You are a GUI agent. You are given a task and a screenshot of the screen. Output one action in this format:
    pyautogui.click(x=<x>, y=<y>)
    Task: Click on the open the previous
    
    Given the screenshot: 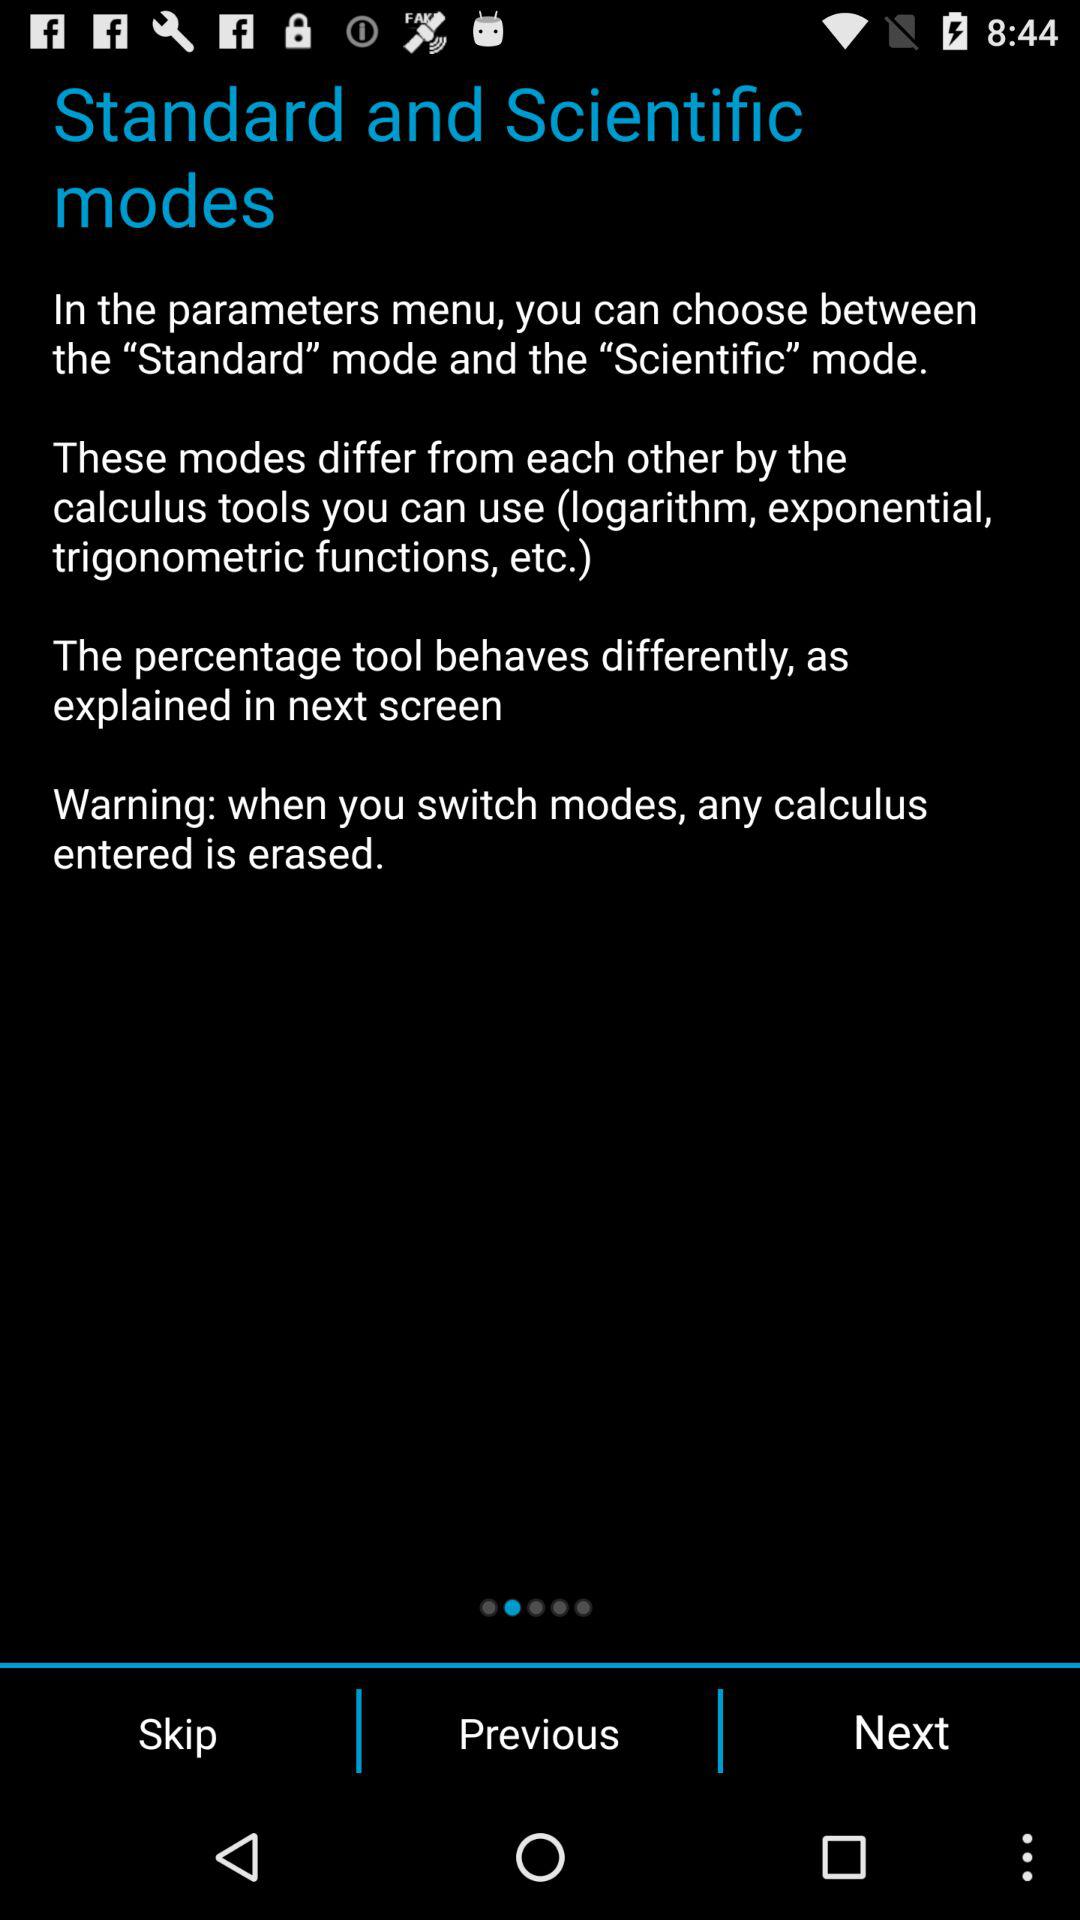 What is the action you would take?
    pyautogui.click(x=539, y=1731)
    